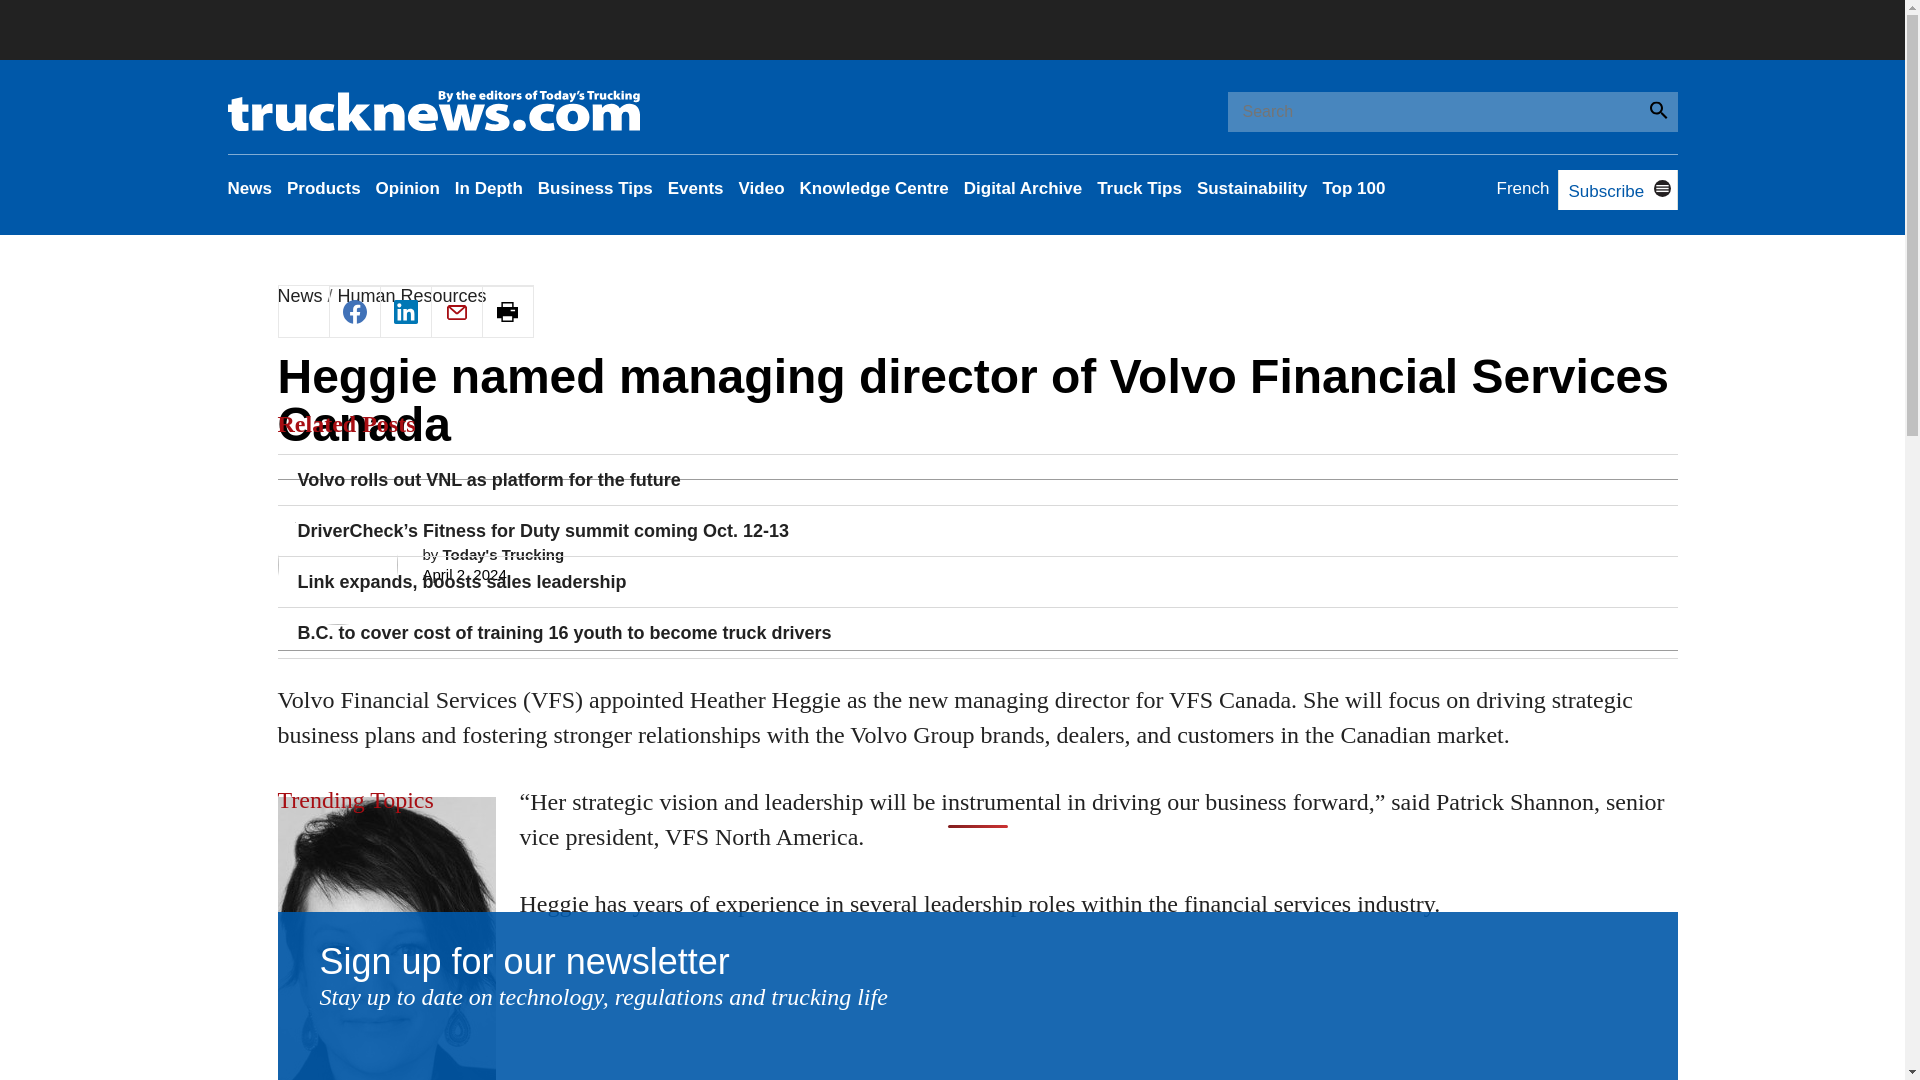  I want to click on French, so click(1523, 188).